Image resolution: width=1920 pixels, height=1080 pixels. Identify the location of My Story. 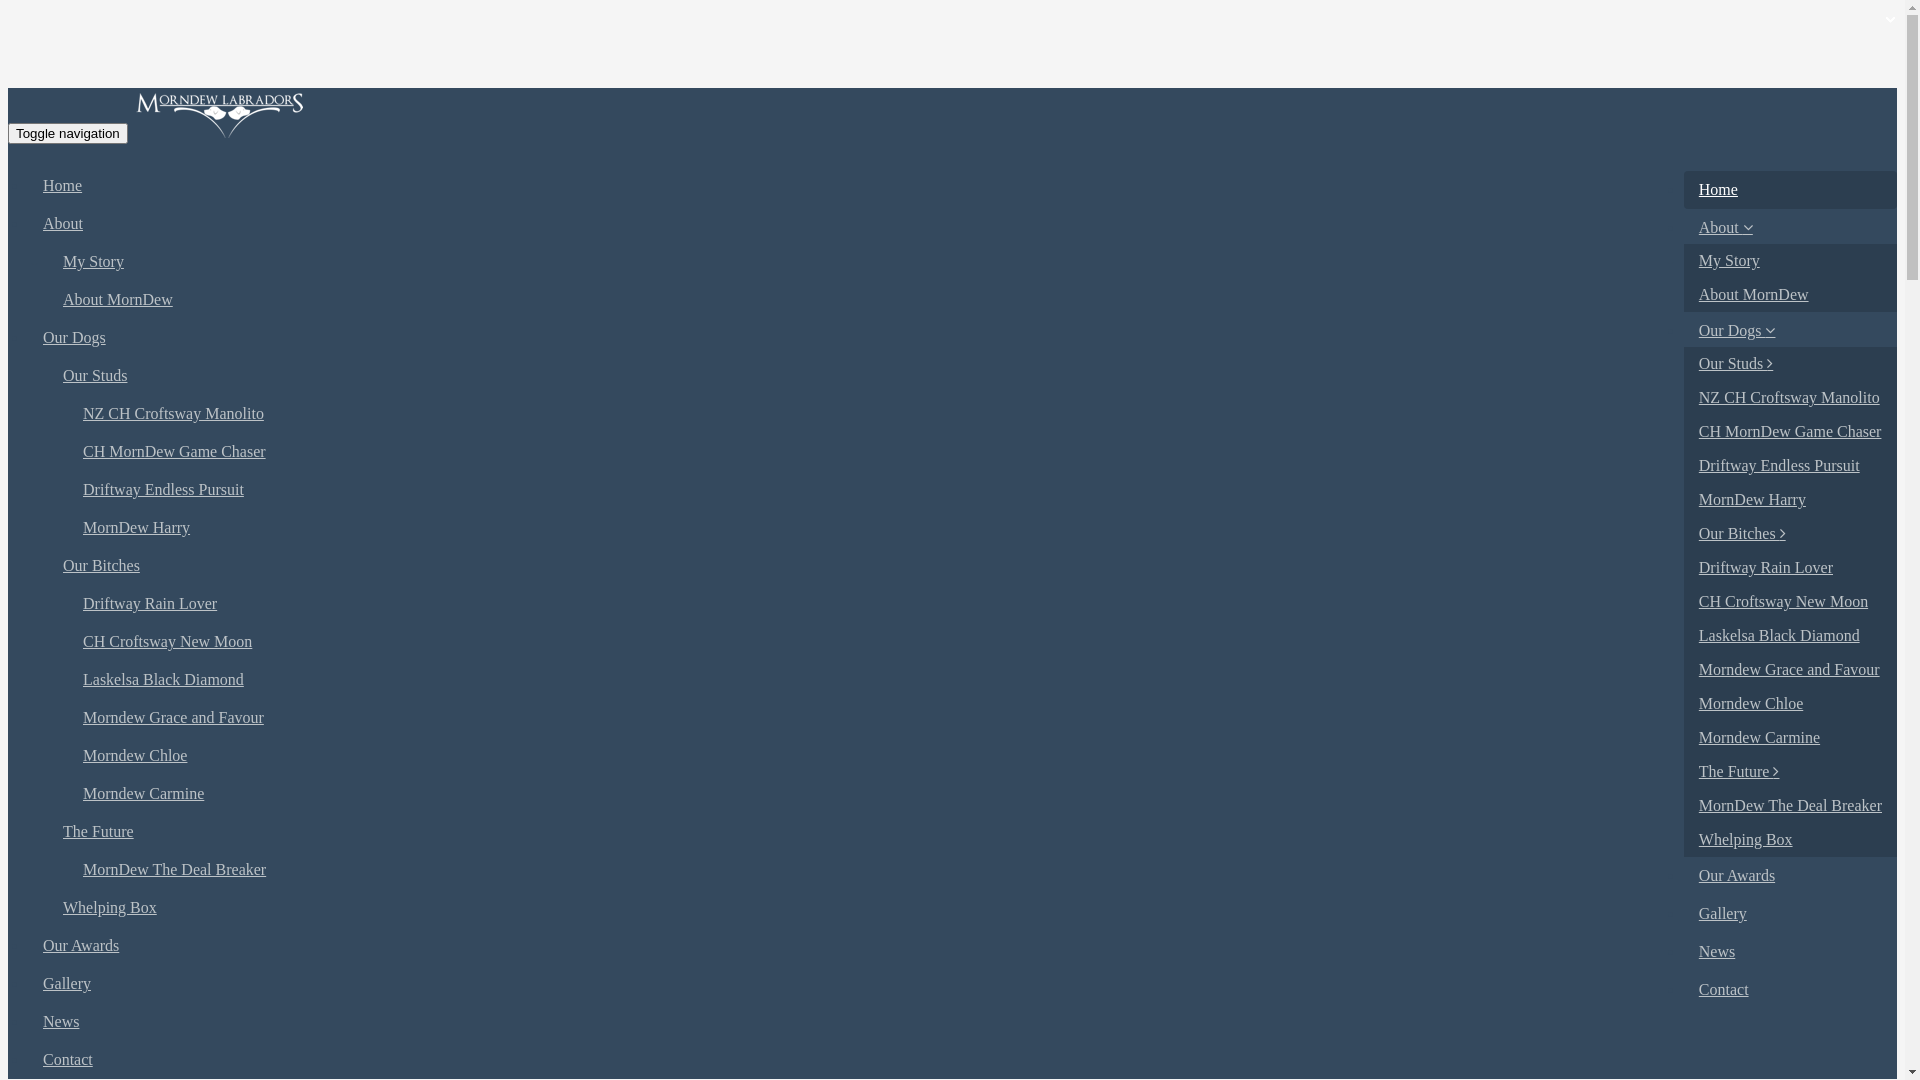
(1790, 261).